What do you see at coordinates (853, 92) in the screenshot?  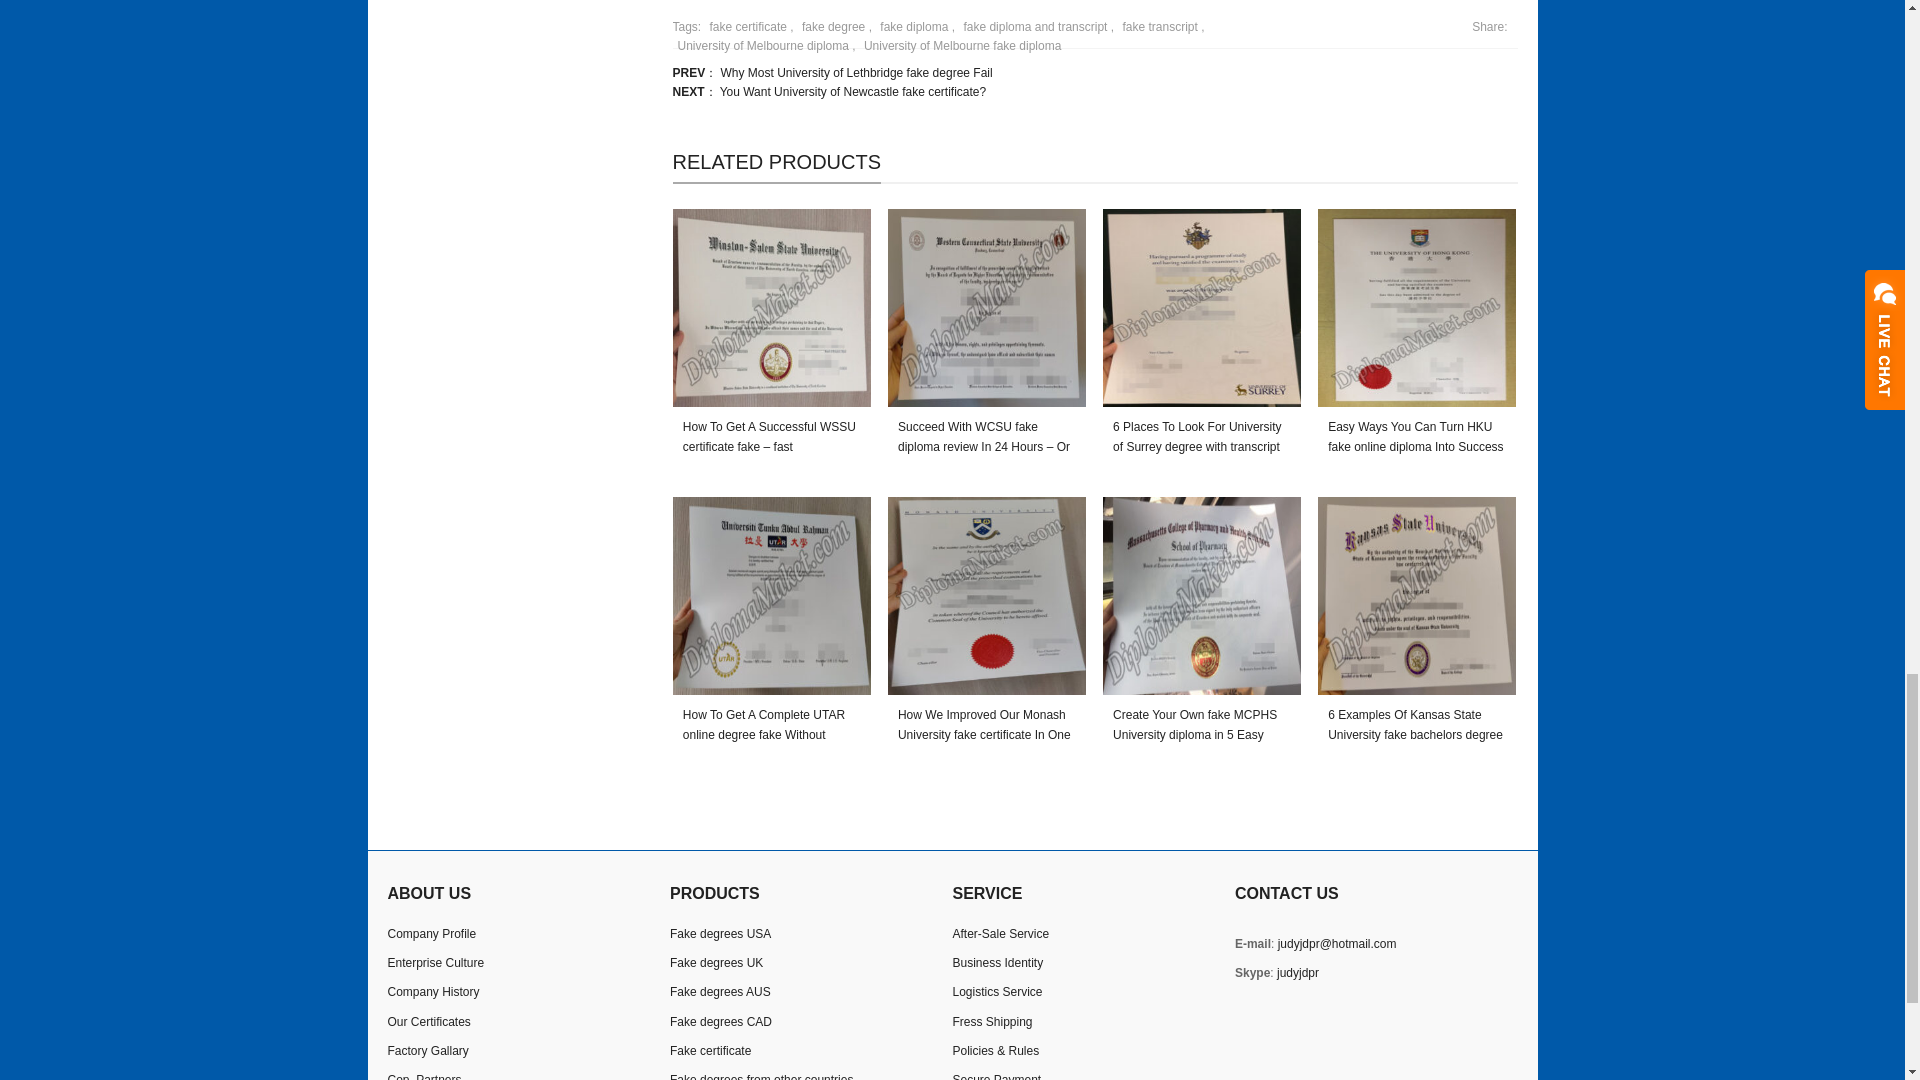 I see `You Want University of Newcastle fake certificate?` at bounding box center [853, 92].